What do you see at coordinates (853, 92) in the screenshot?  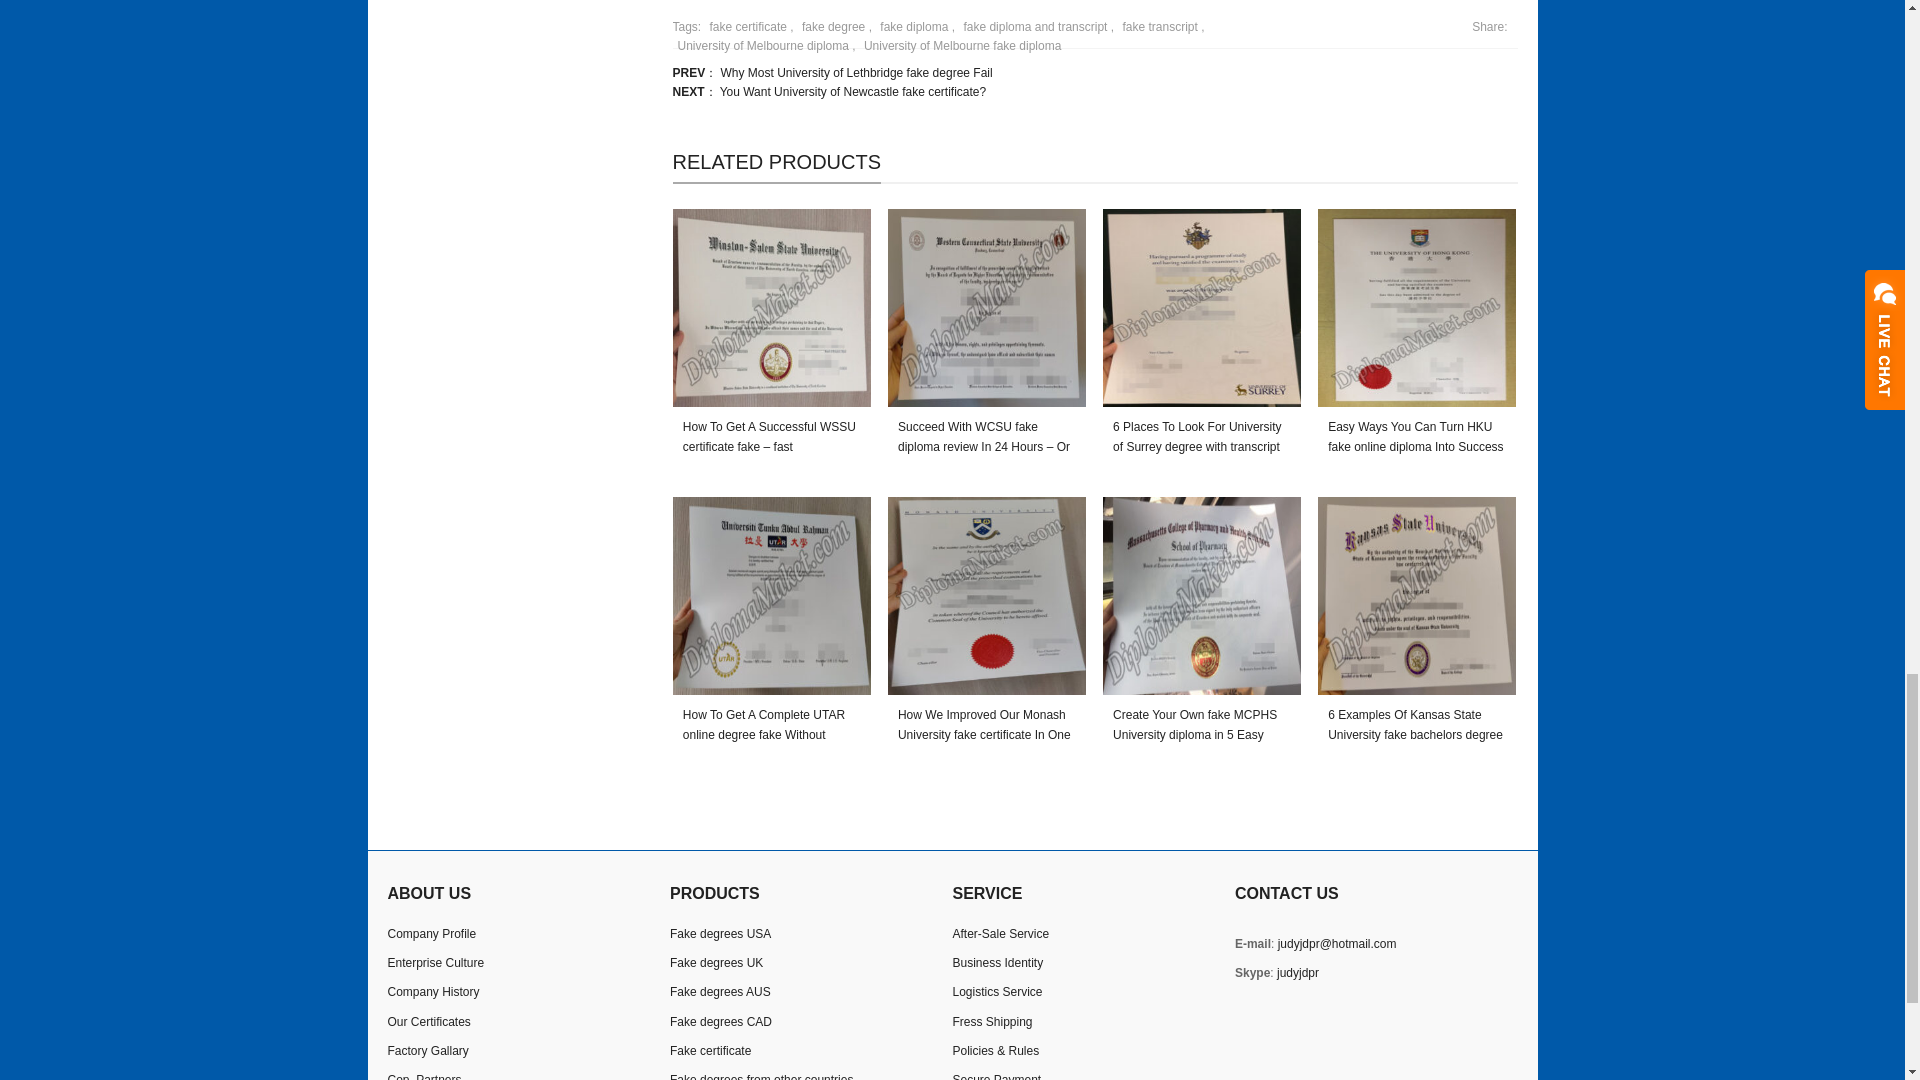 I see `You Want University of Newcastle fake certificate?` at bounding box center [853, 92].